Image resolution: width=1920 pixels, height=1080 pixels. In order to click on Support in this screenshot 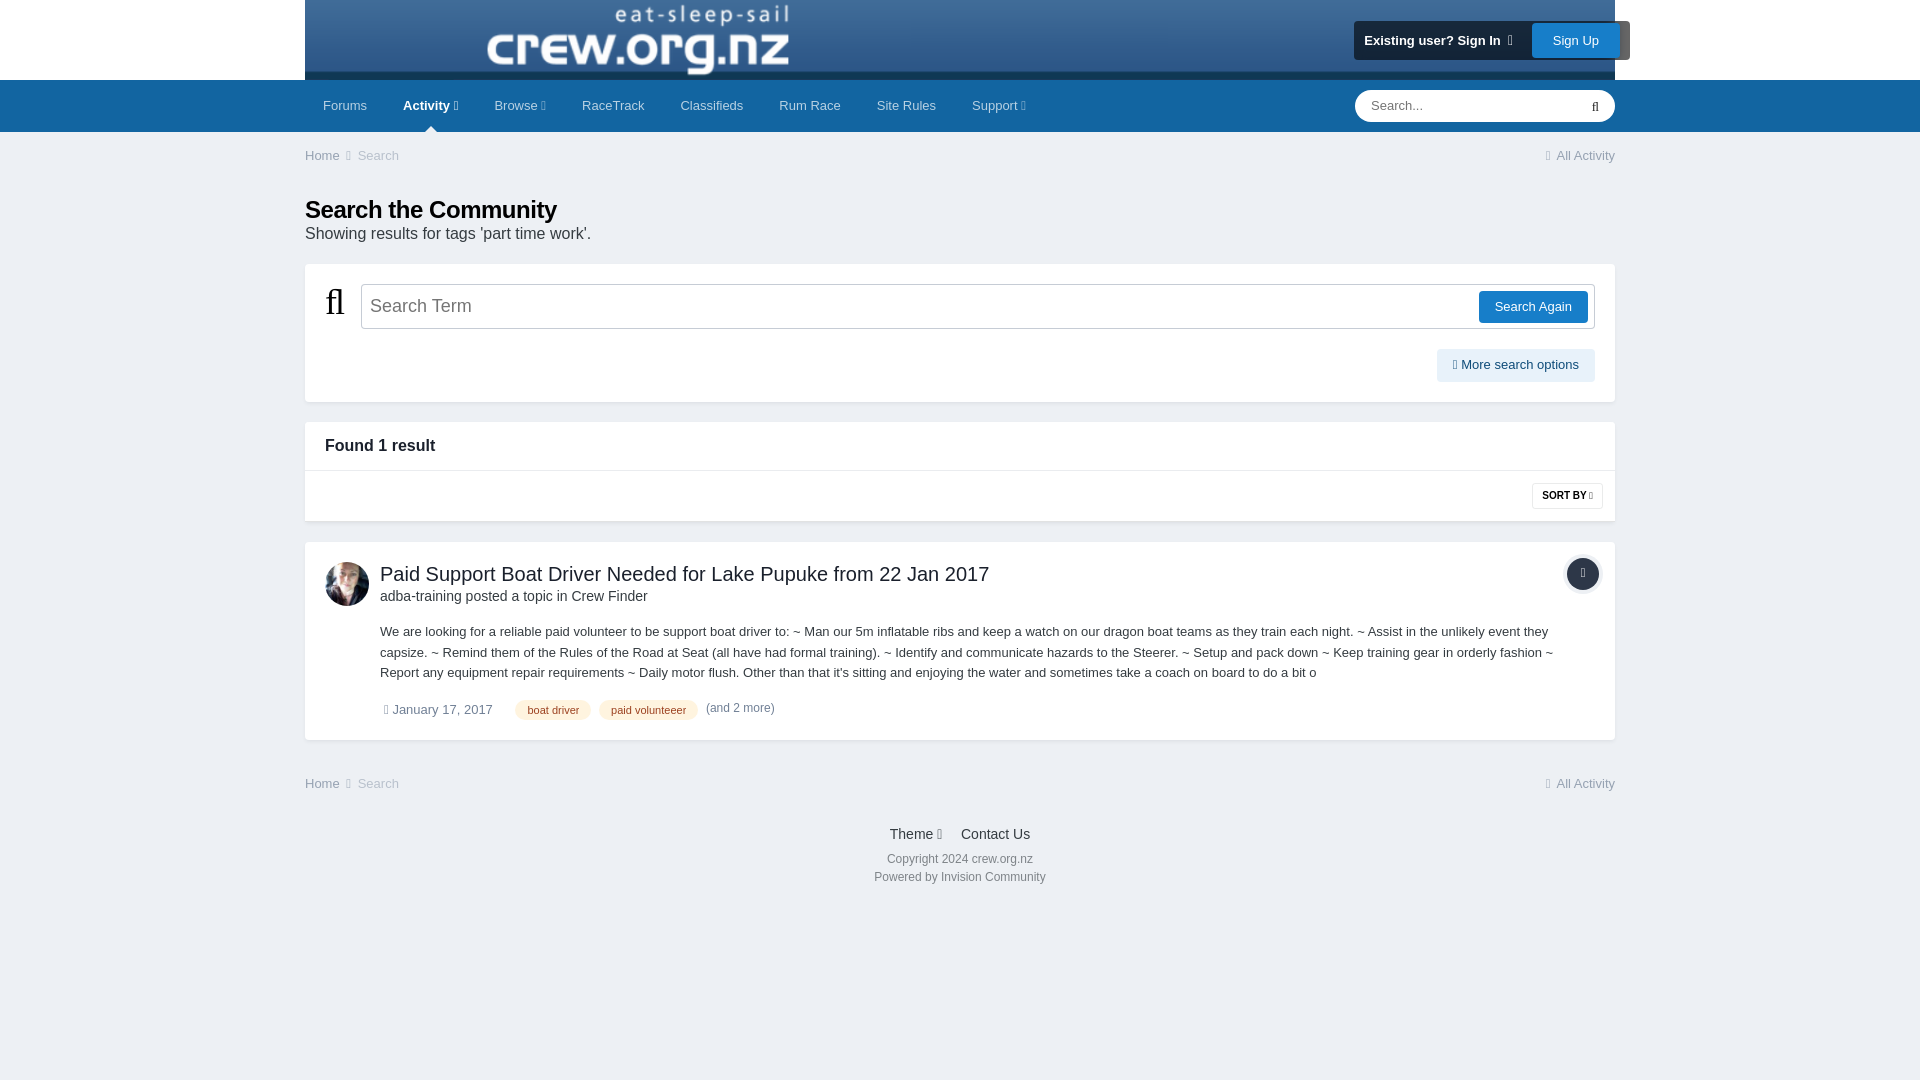, I will do `click(999, 105)`.